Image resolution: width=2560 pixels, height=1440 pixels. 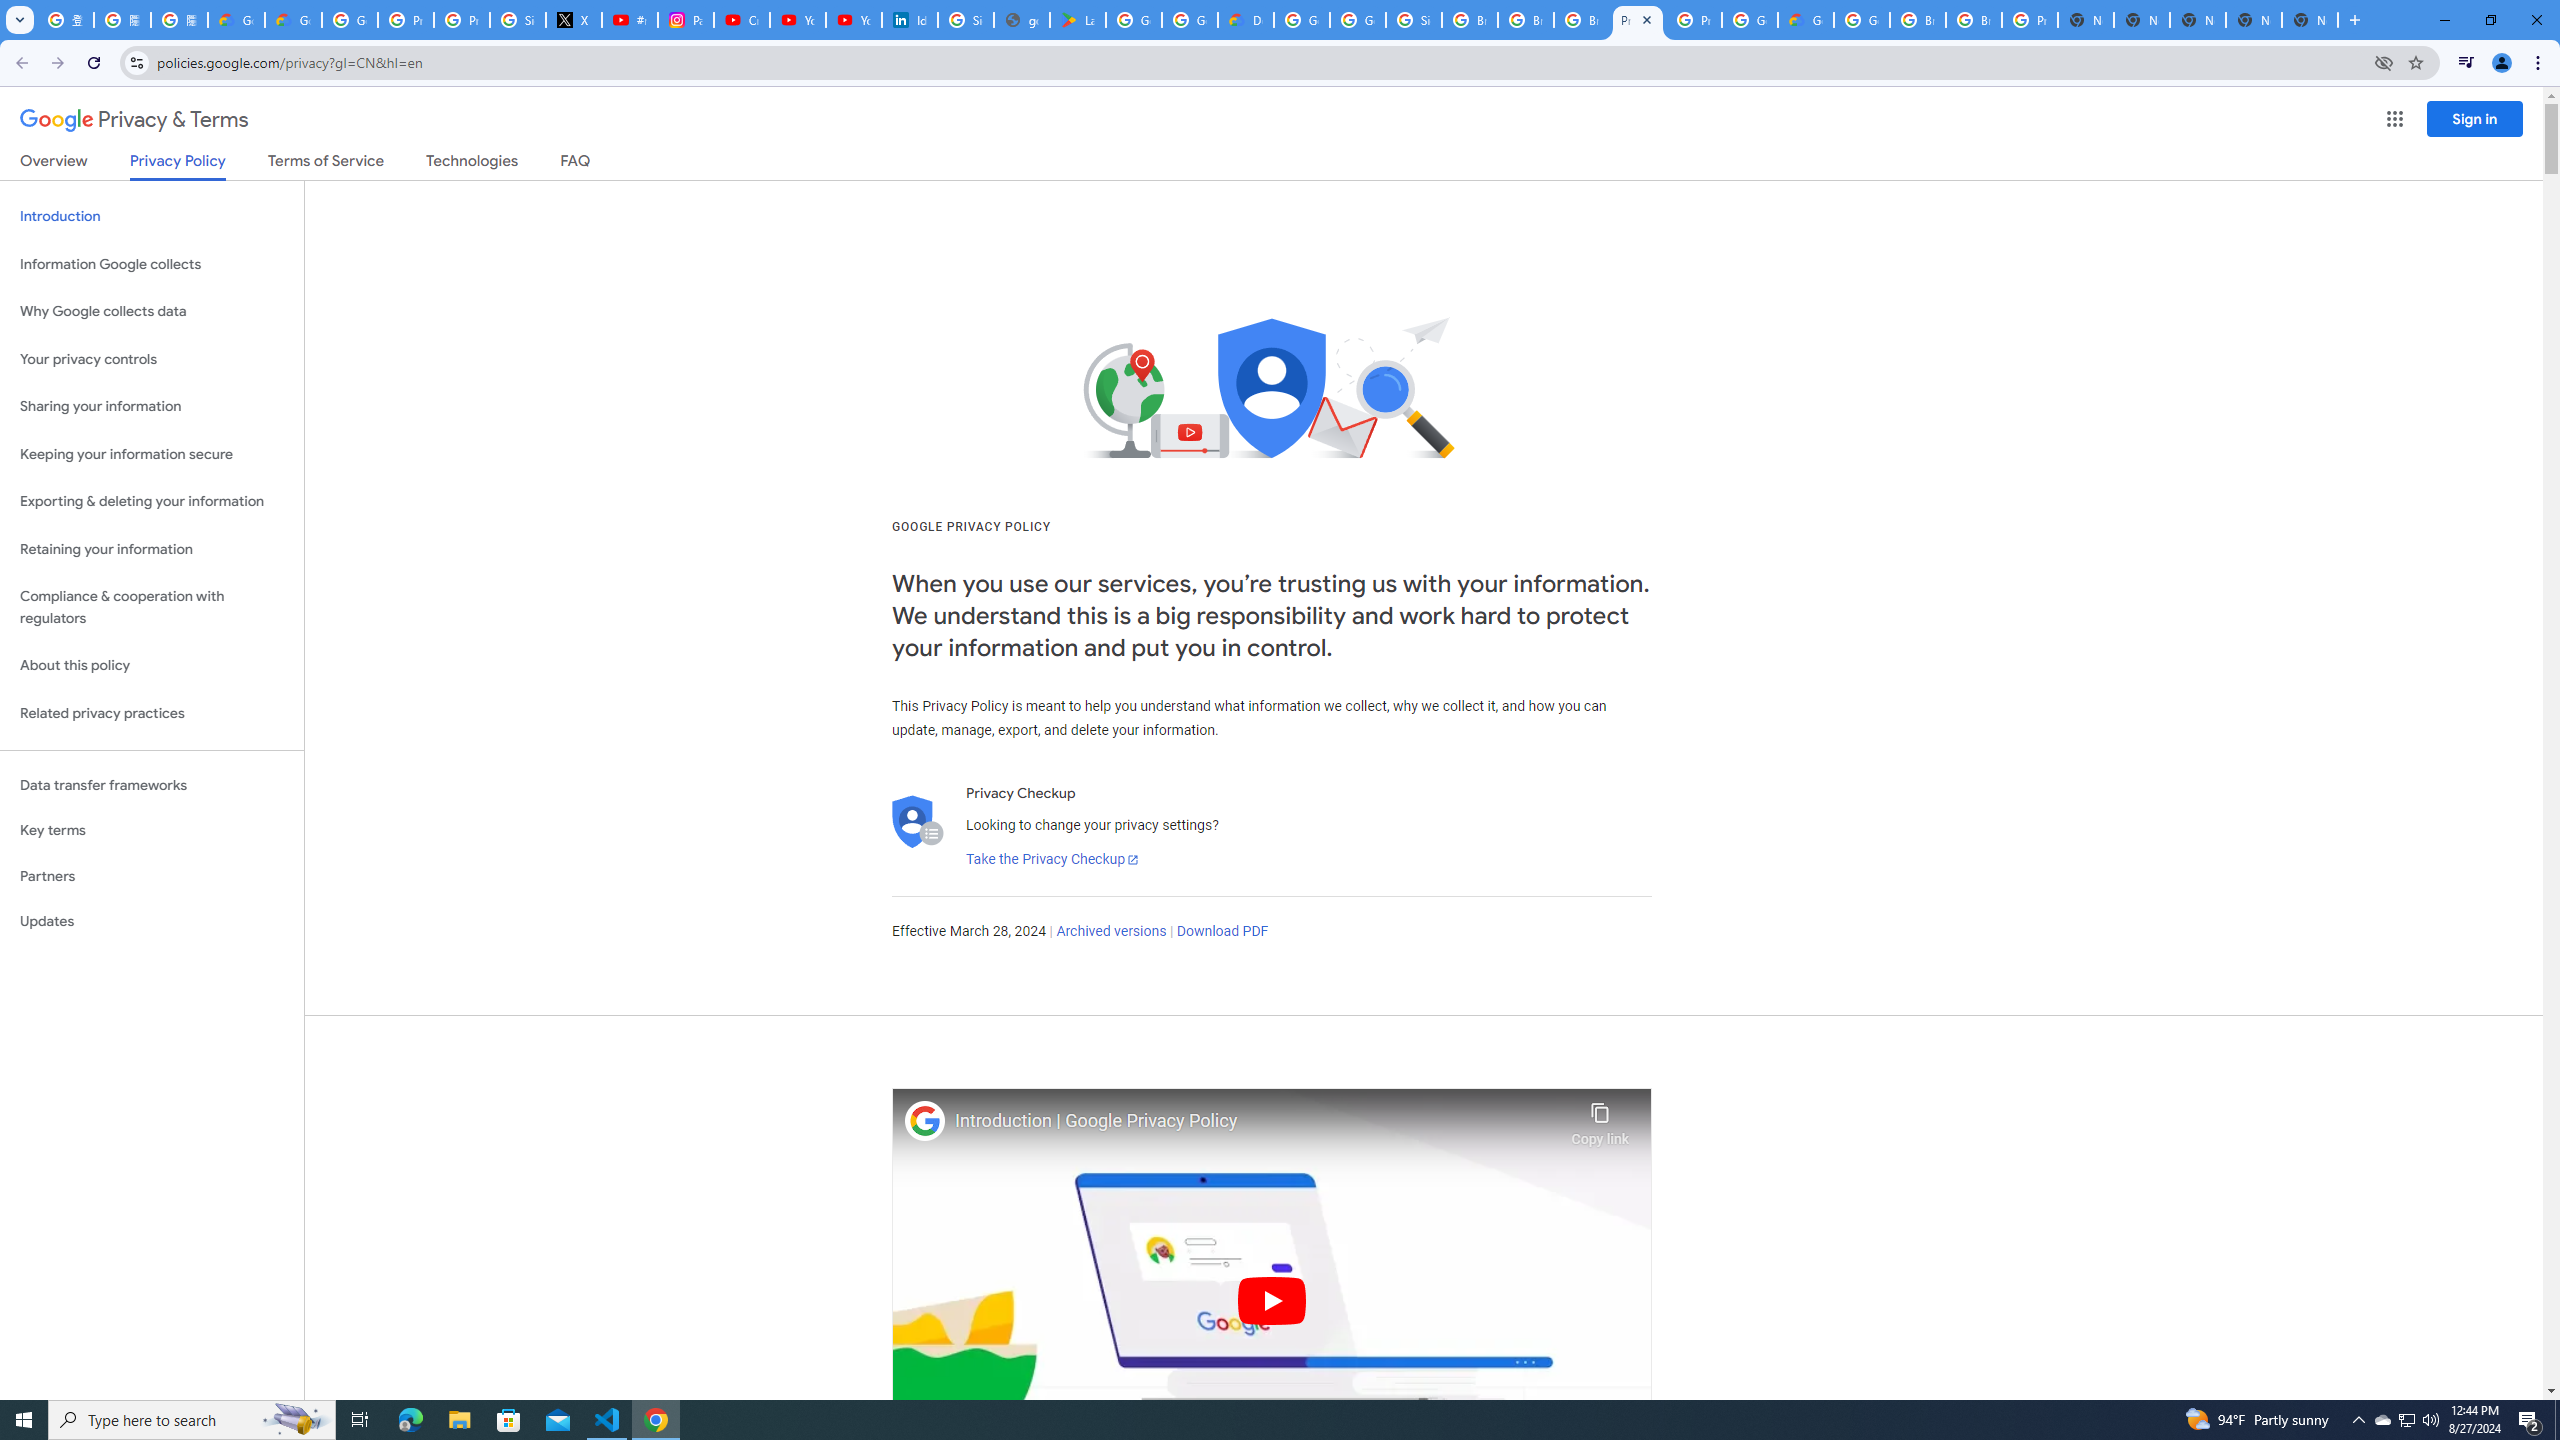 I want to click on Browse Chrome as a guest - Computer - Google Chrome Help, so click(x=1918, y=20).